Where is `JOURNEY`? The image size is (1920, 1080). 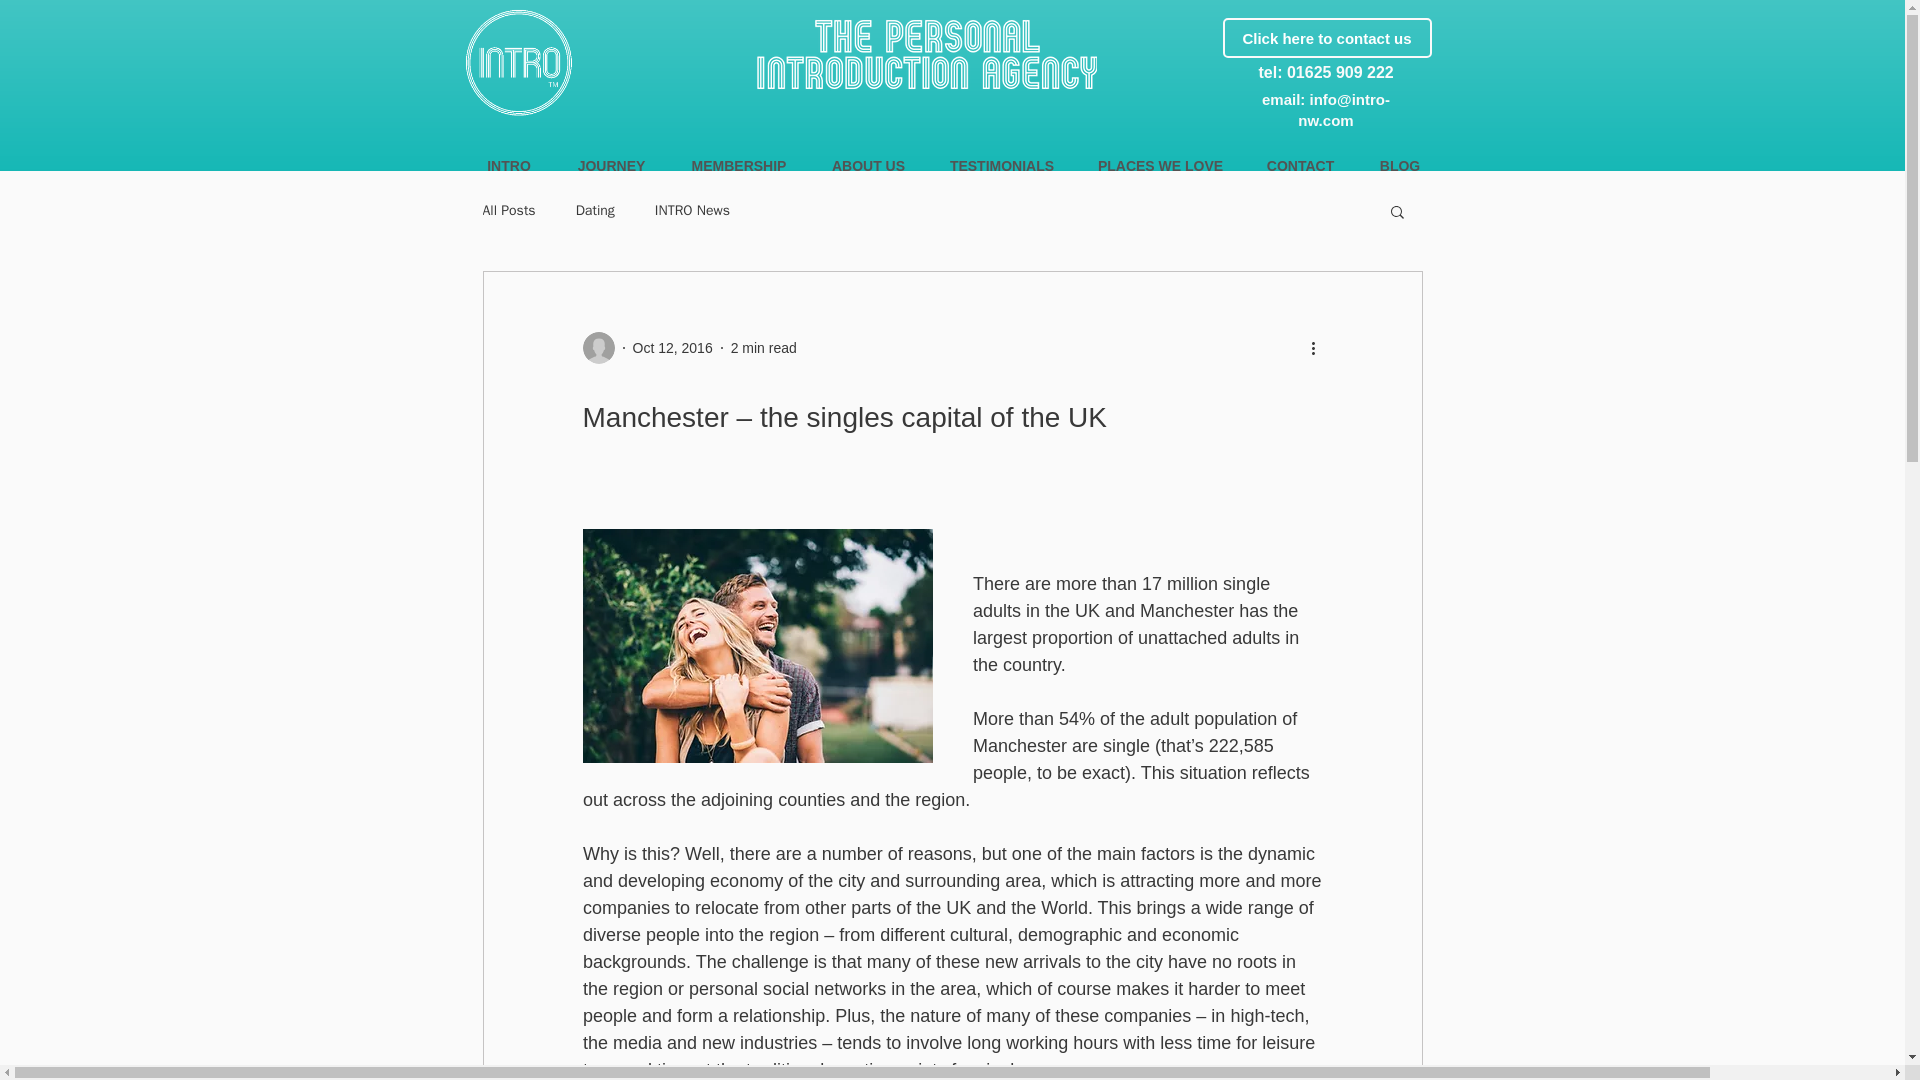 JOURNEY is located at coordinates (611, 166).